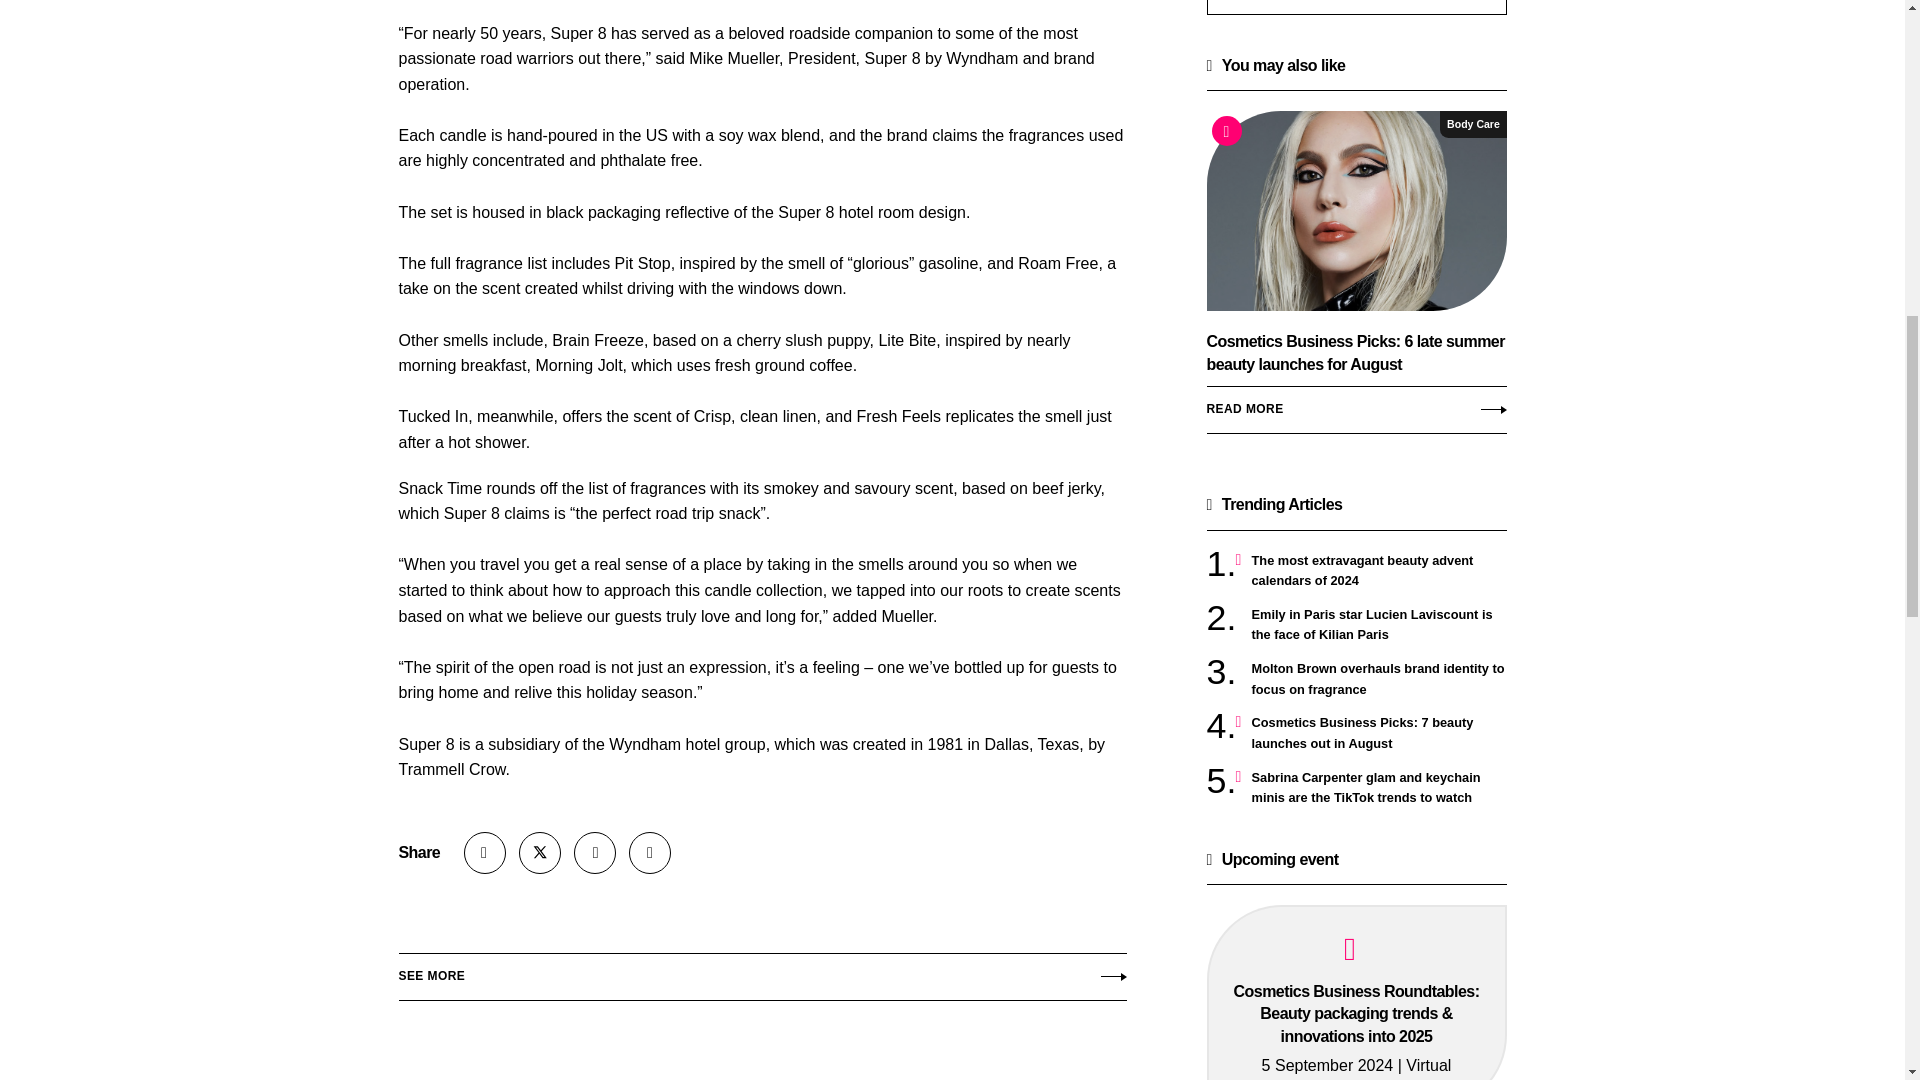  Describe the element at coordinates (539, 852) in the screenshot. I see `Follow Cosmetics Business on X` at that location.